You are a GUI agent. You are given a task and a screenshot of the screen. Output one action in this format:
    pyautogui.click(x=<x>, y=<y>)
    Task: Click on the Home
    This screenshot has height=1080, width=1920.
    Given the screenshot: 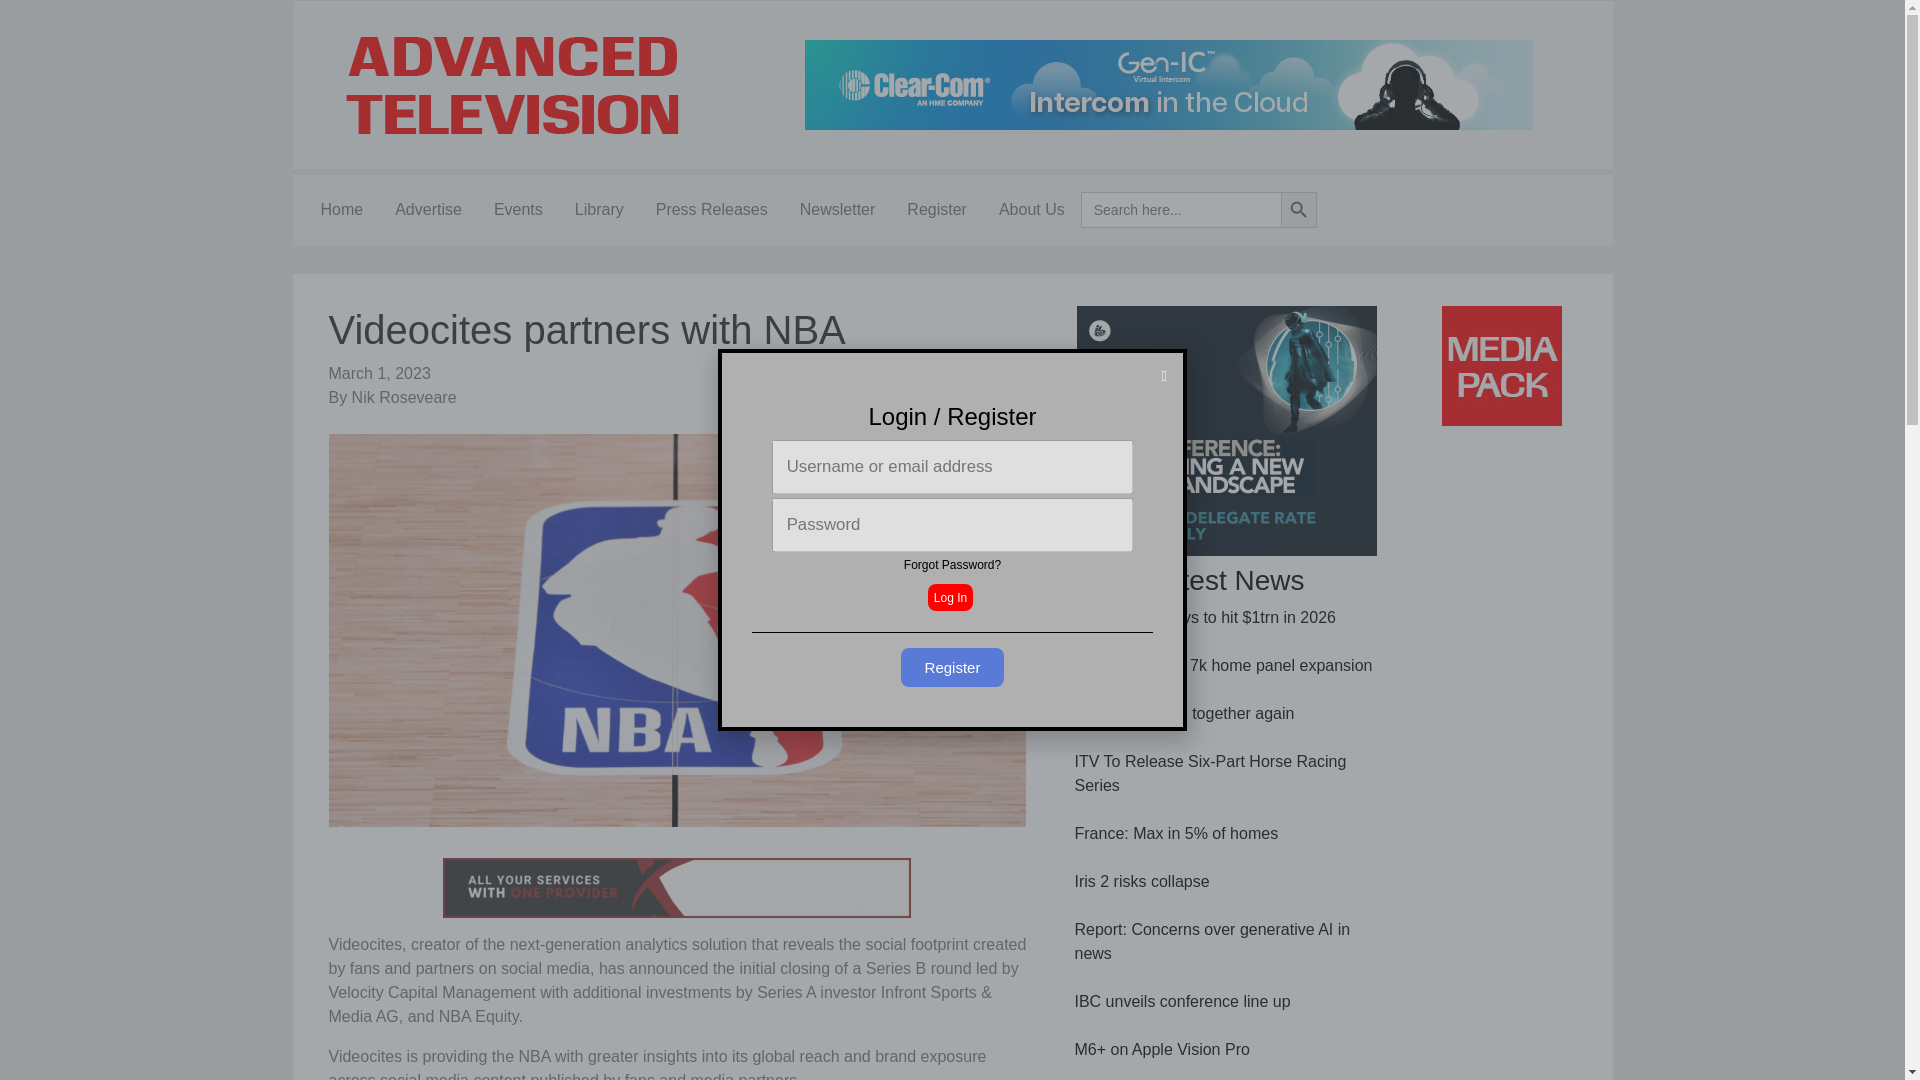 What is the action you would take?
    pyautogui.click(x=340, y=210)
    